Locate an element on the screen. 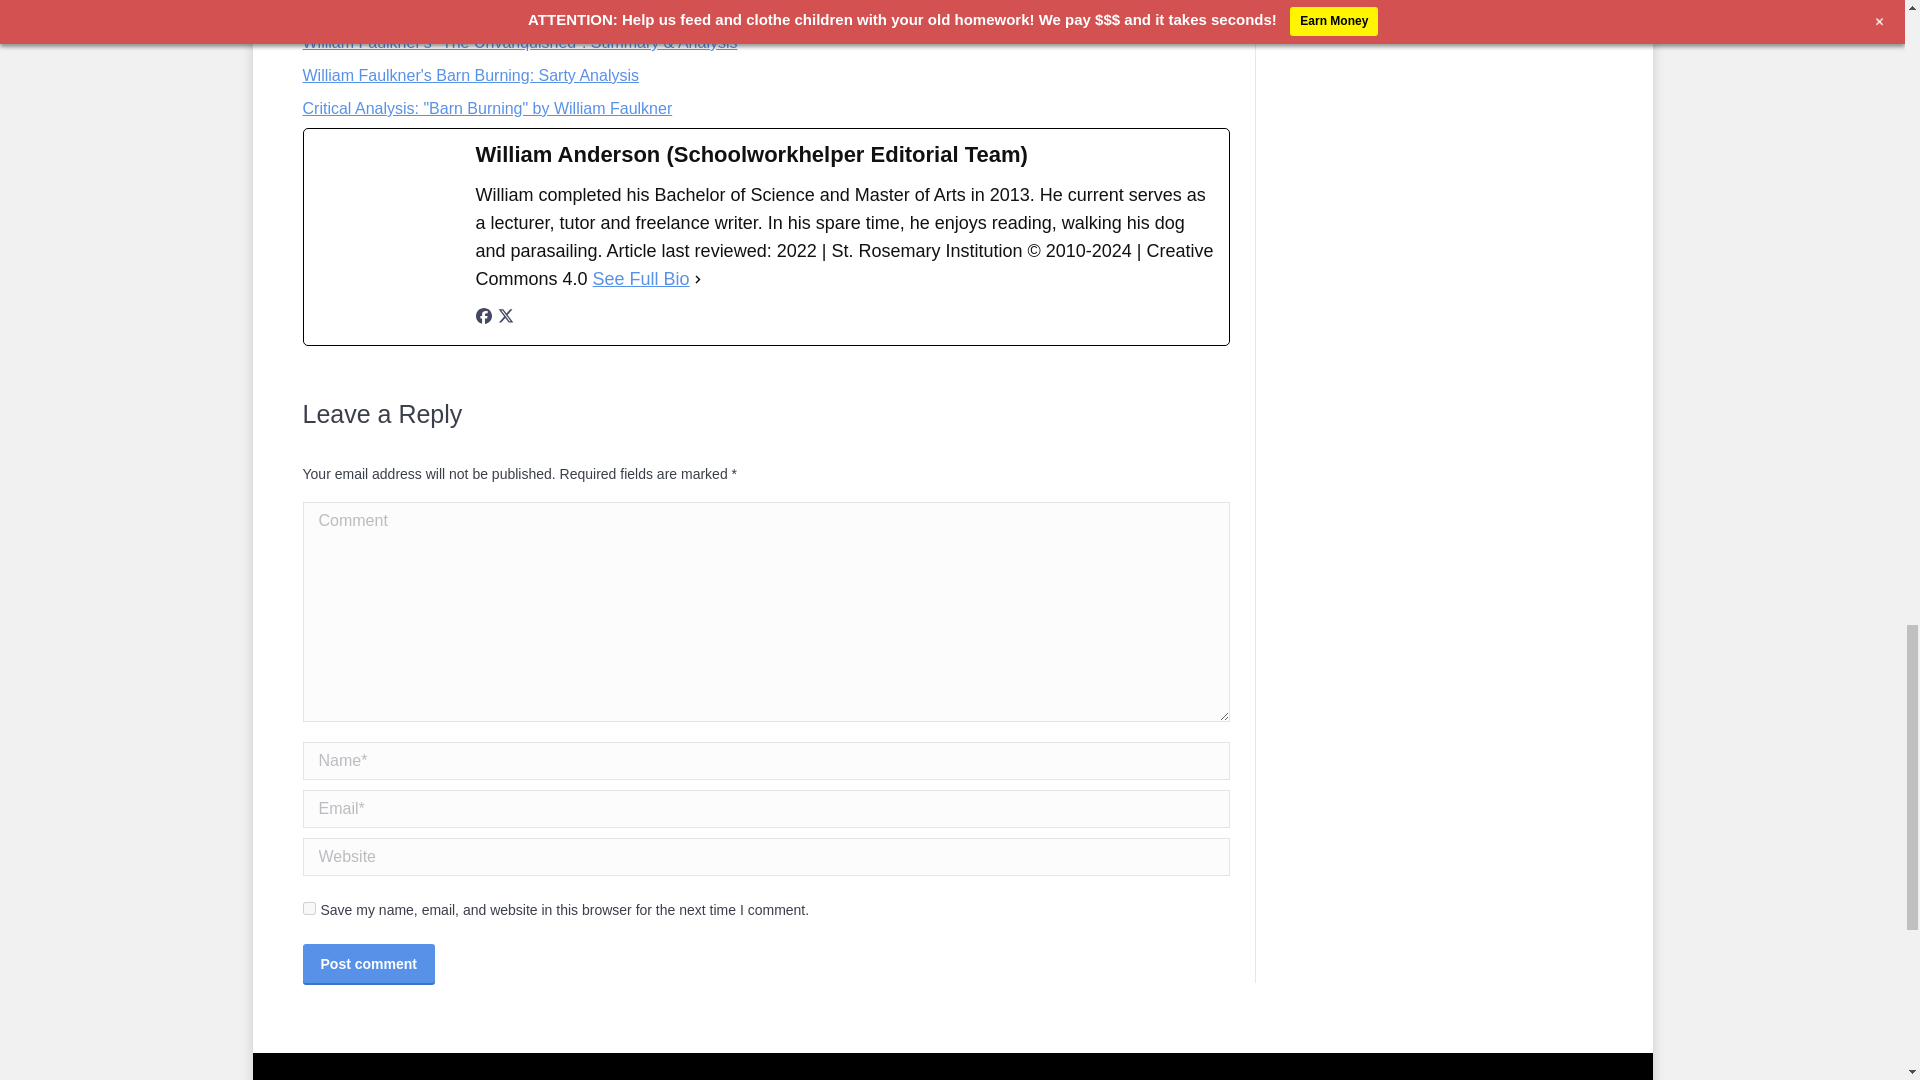 The height and width of the screenshot is (1080, 1920). See Full Bio is located at coordinates (641, 278).